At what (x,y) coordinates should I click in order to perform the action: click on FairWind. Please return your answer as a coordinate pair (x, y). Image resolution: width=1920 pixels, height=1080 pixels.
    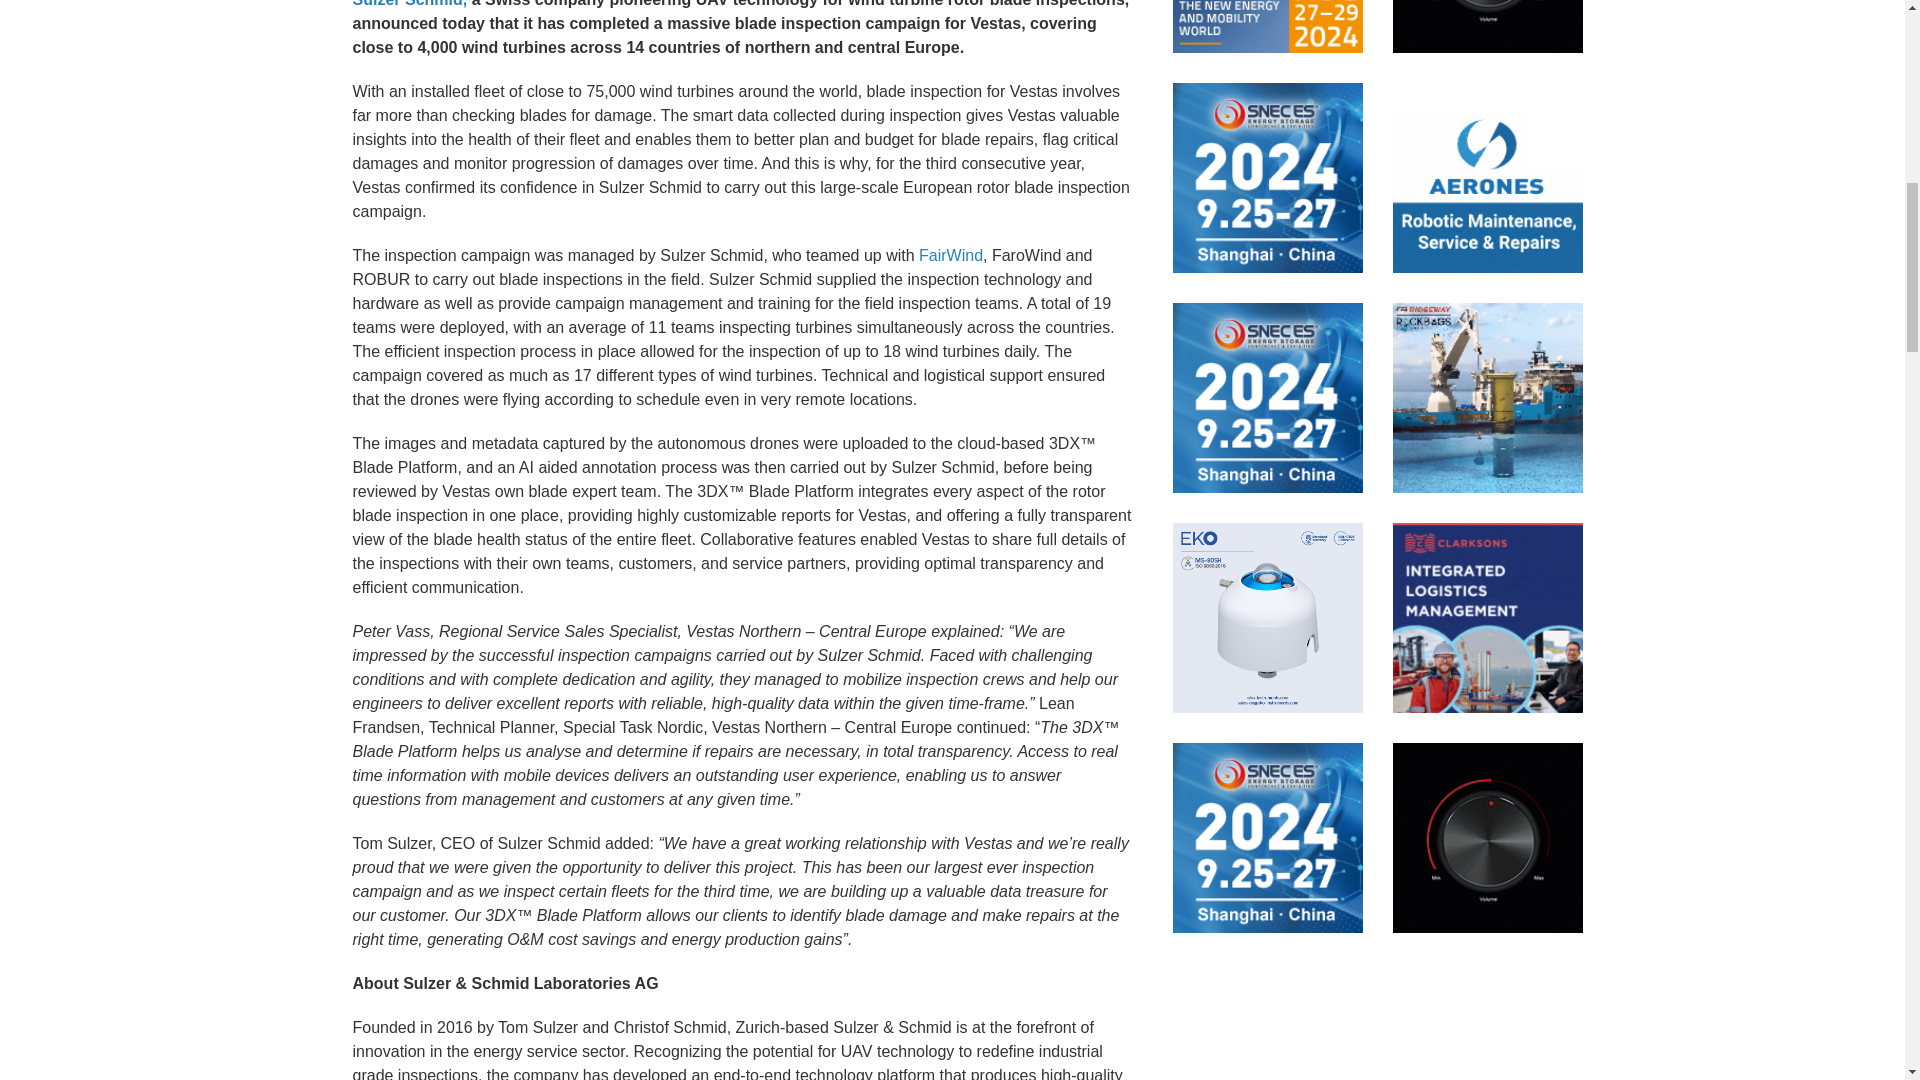
    Looking at the image, I should click on (951, 255).